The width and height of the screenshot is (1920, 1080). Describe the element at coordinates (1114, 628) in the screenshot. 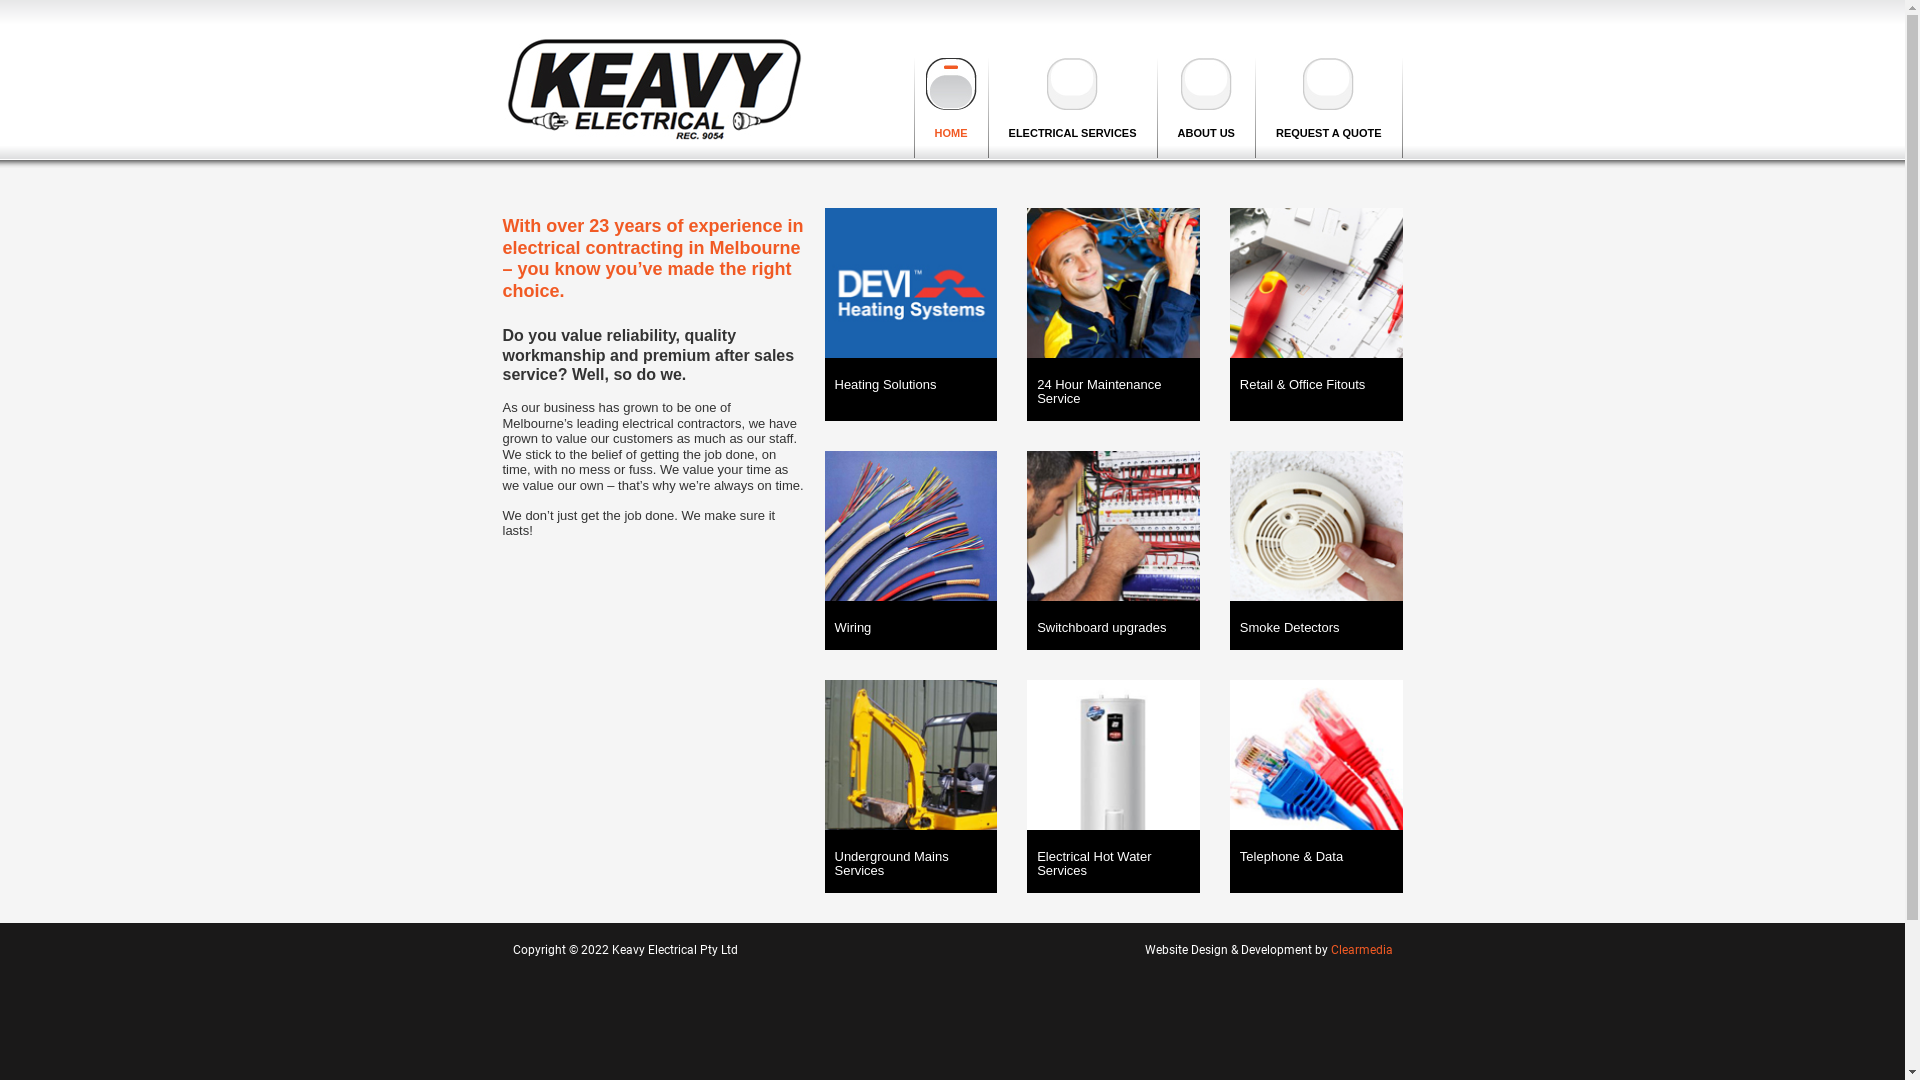

I see `Switchboard upgrades` at that location.